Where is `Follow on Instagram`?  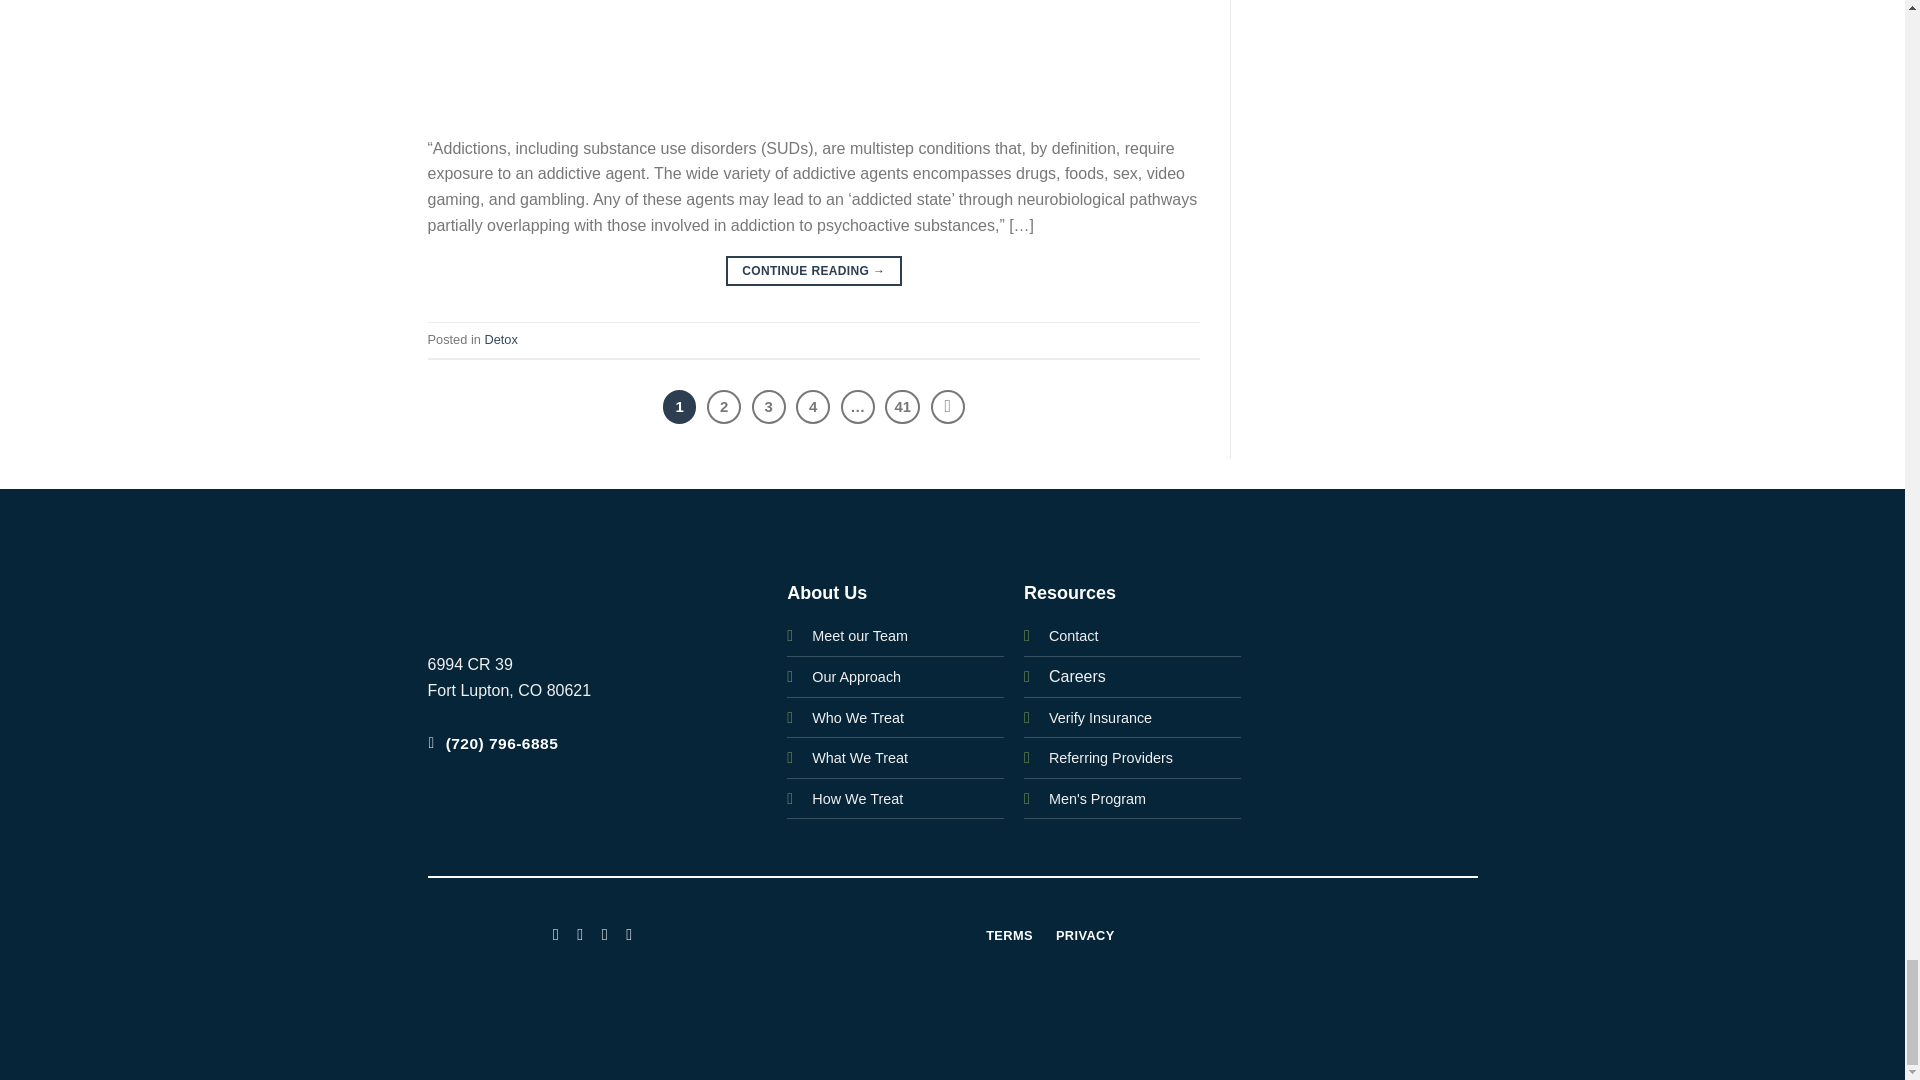
Follow on Instagram is located at coordinates (580, 932).